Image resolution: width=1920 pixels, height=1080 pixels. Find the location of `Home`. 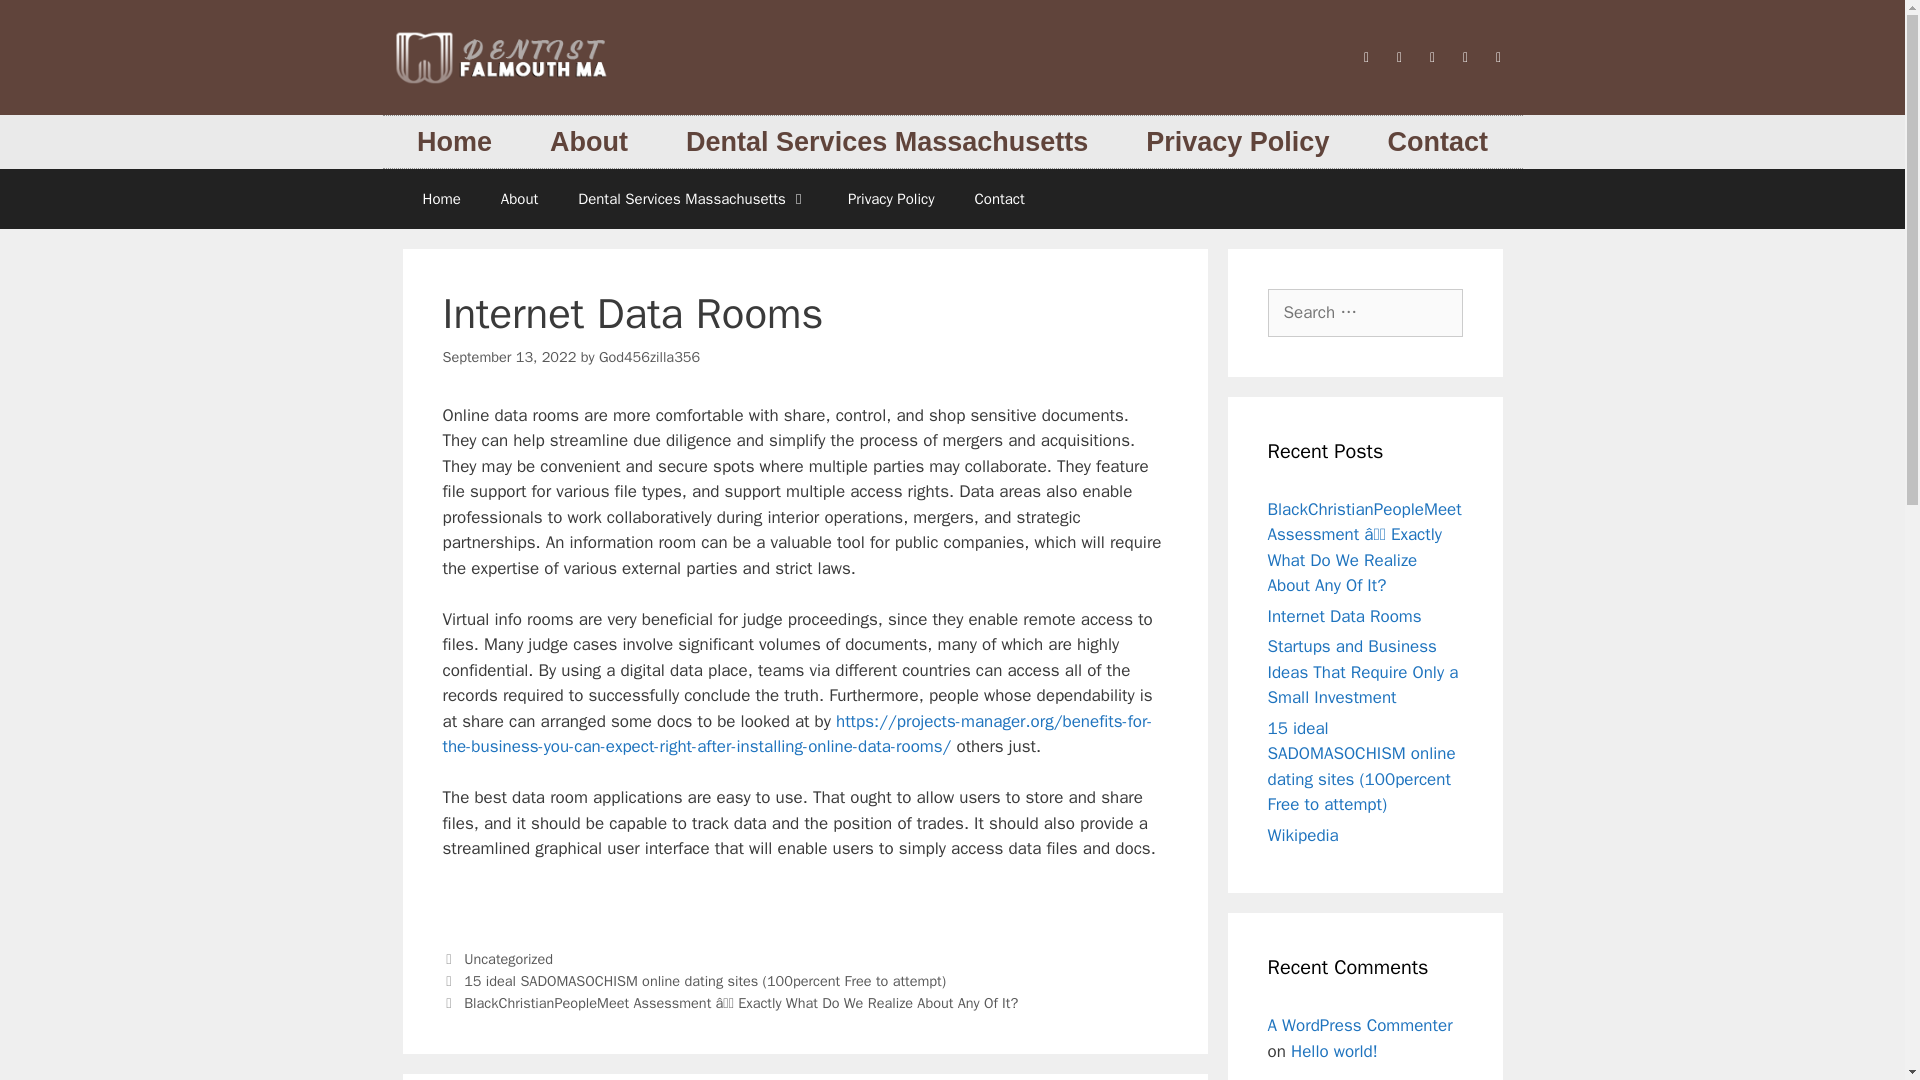

Home is located at coordinates (454, 142).